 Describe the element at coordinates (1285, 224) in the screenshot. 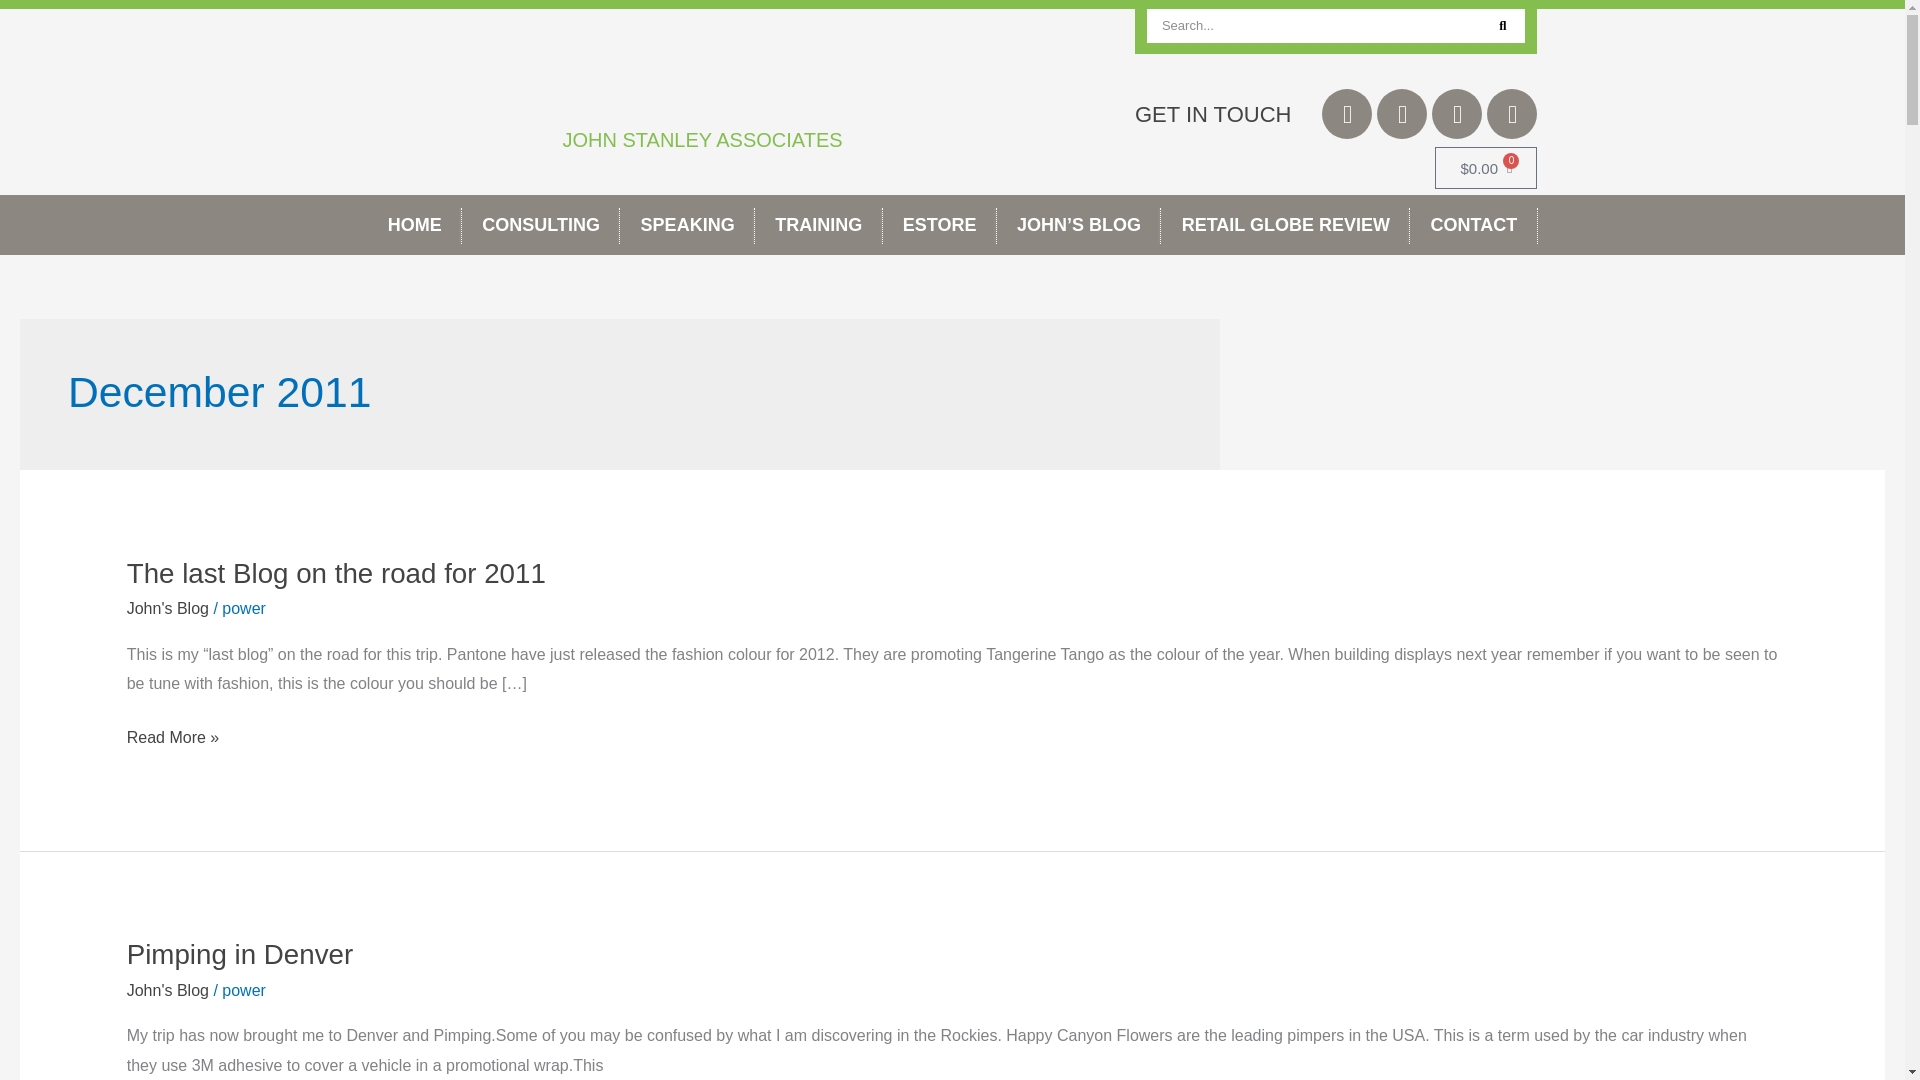

I see `RETAIL GLOBE REVIEW` at that location.